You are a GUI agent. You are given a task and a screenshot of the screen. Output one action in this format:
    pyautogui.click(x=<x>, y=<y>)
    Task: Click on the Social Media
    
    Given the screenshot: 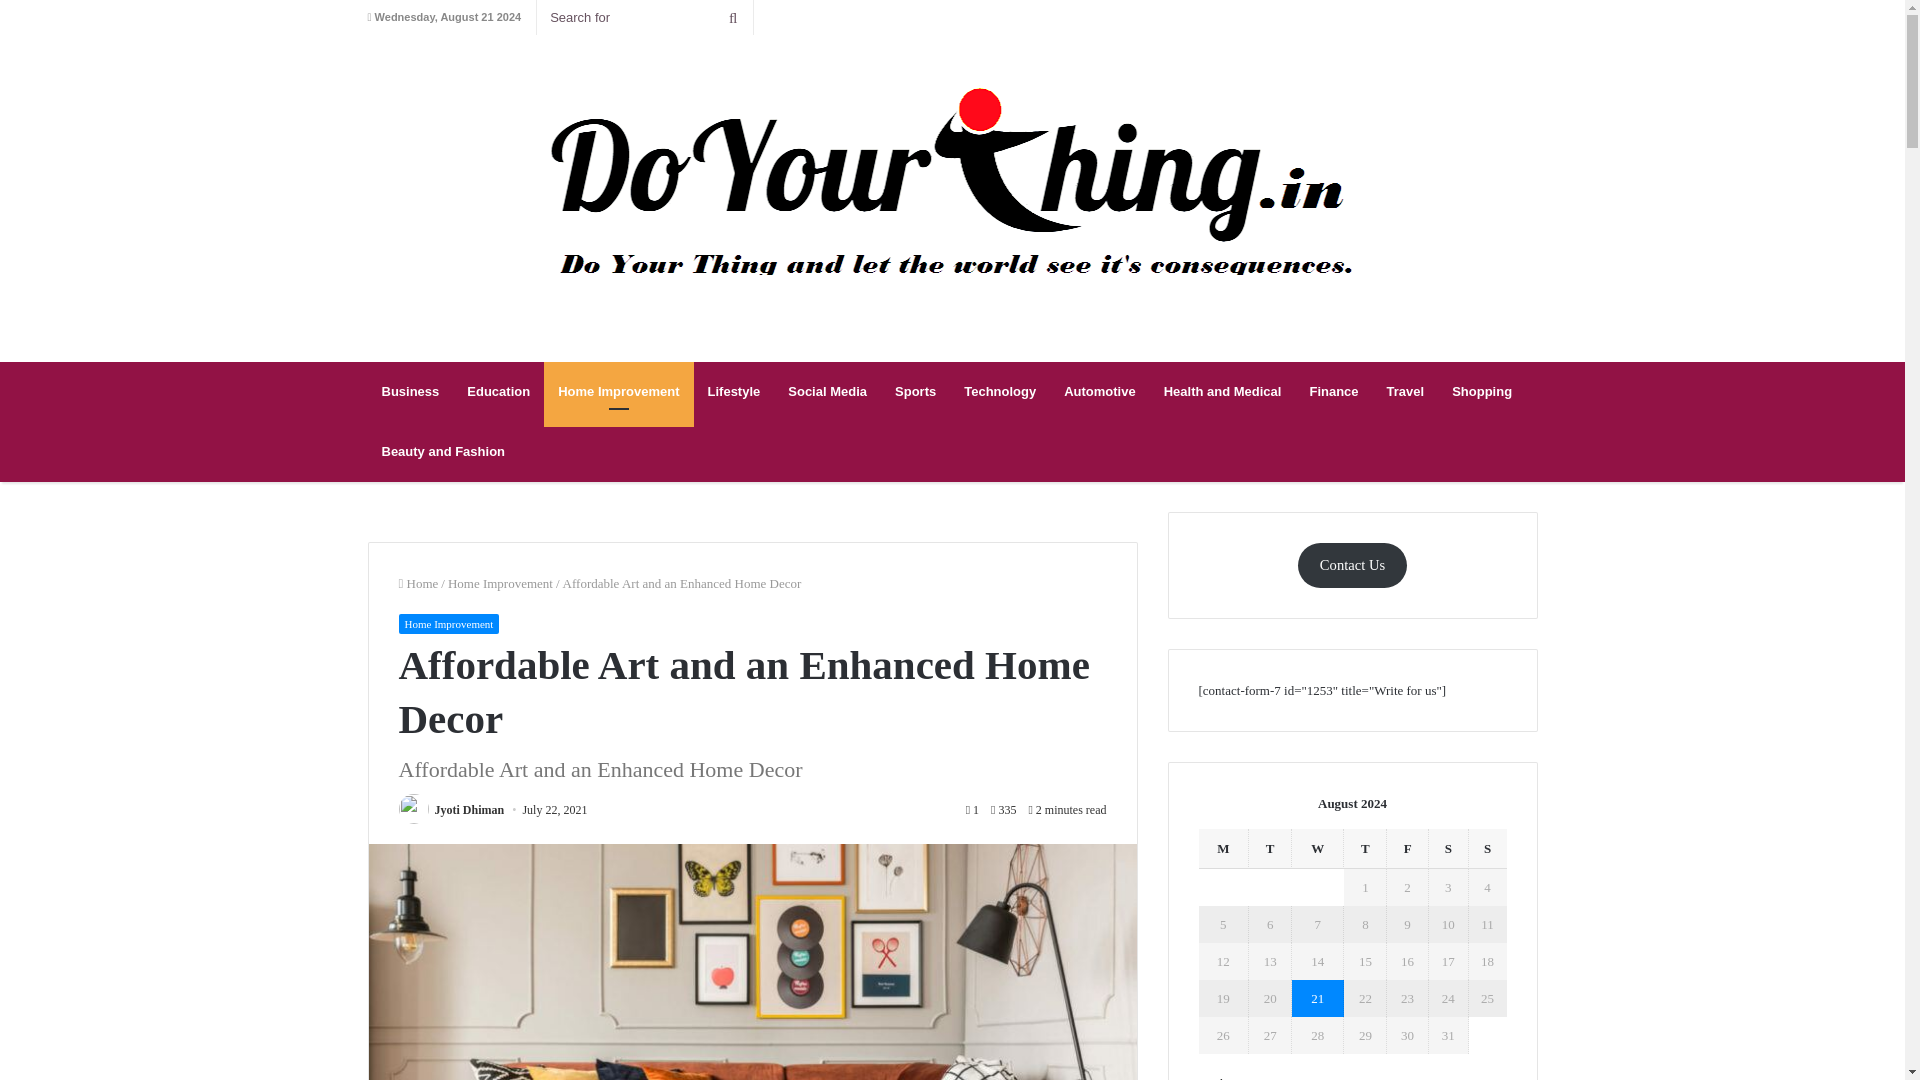 What is the action you would take?
    pyautogui.click(x=827, y=392)
    